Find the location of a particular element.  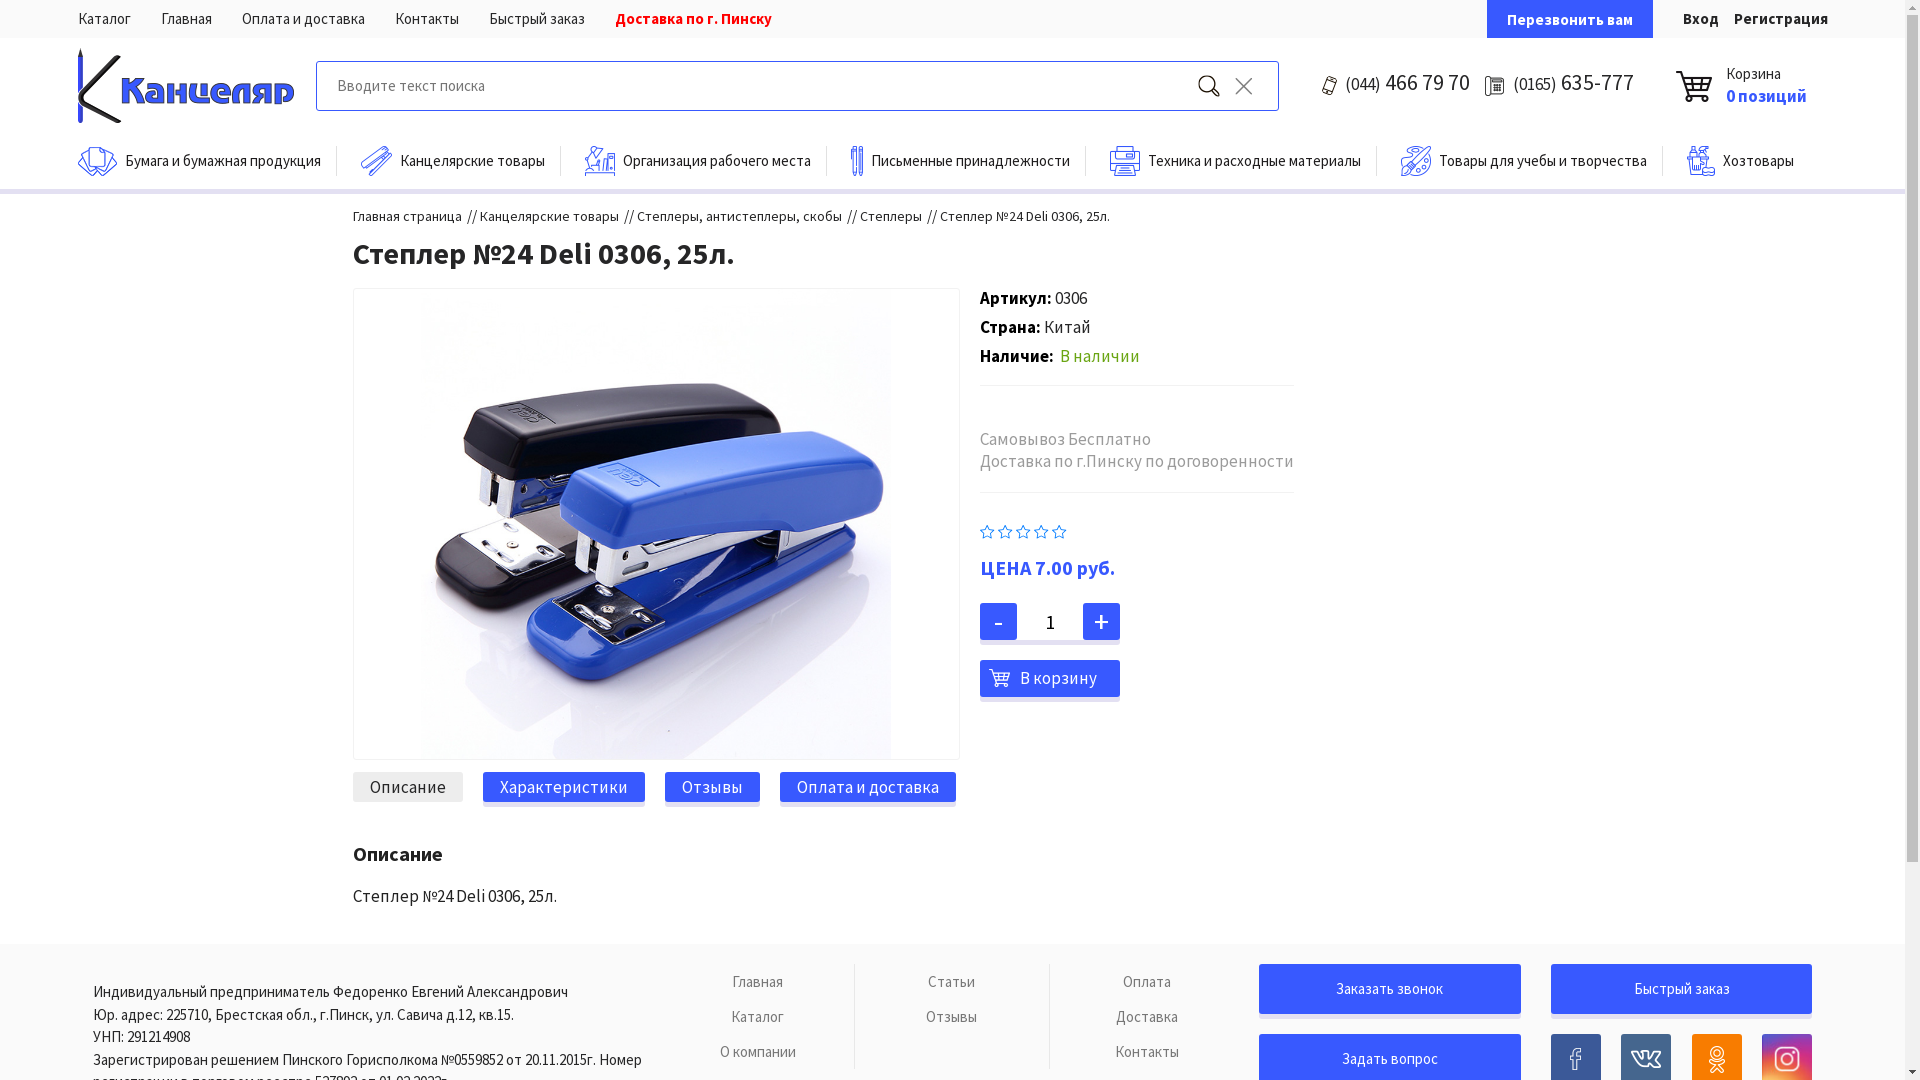

(0165) 635-777 is located at coordinates (1574, 82).